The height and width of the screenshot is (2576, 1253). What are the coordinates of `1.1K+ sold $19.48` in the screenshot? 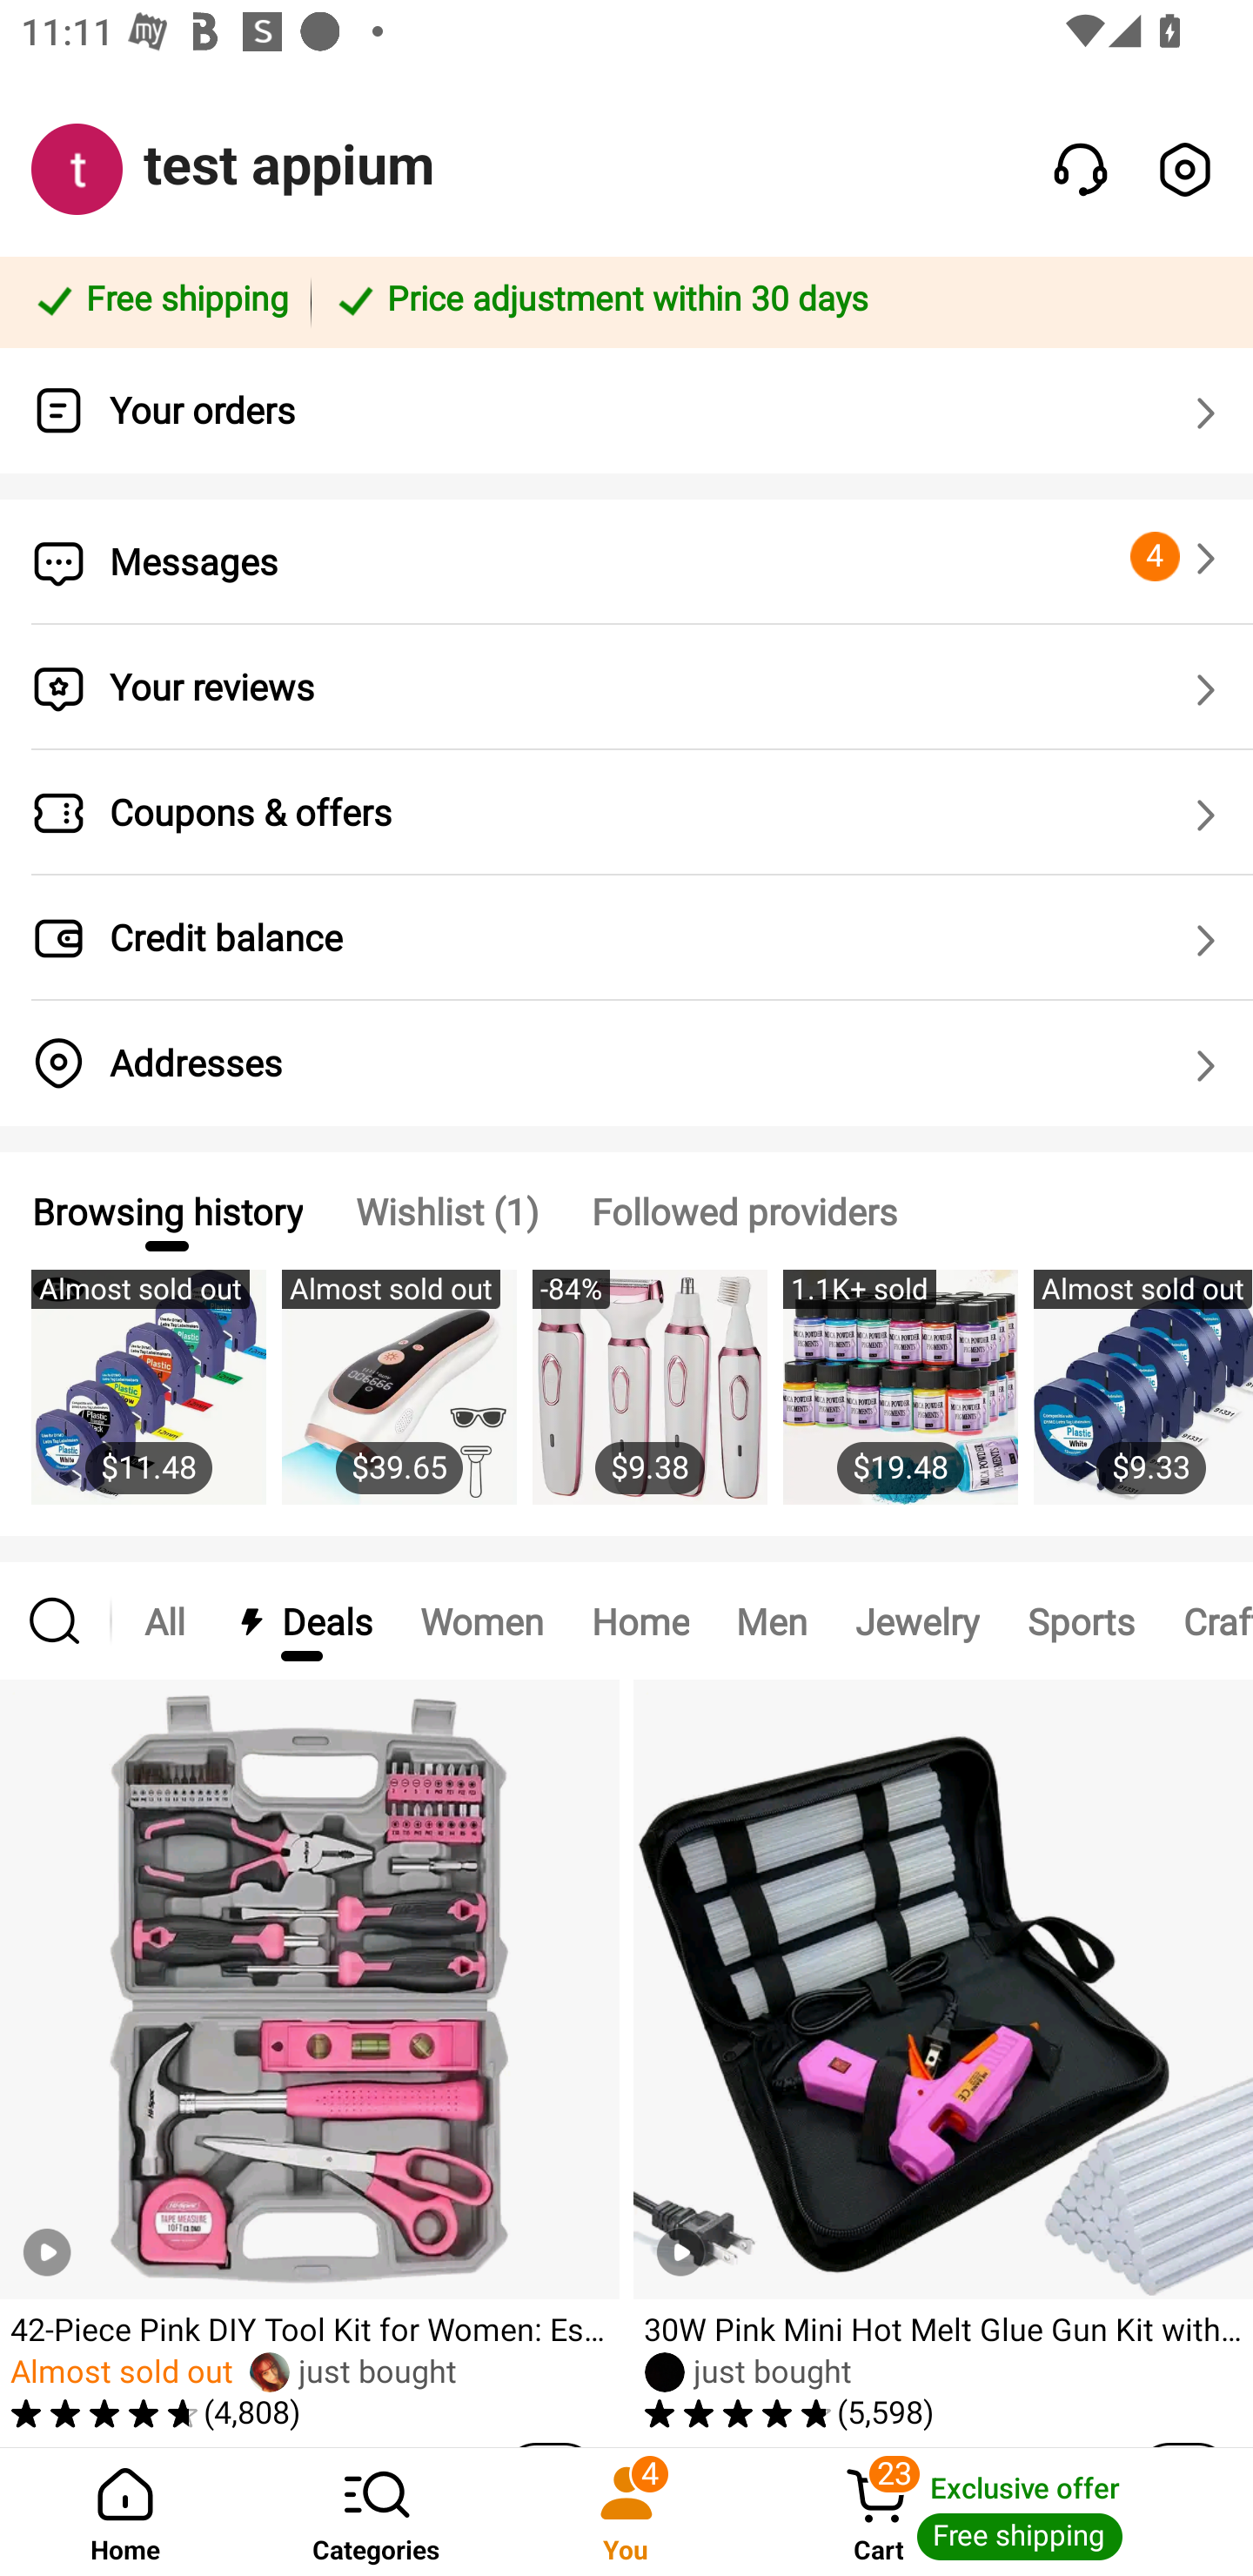 It's located at (900, 1403).